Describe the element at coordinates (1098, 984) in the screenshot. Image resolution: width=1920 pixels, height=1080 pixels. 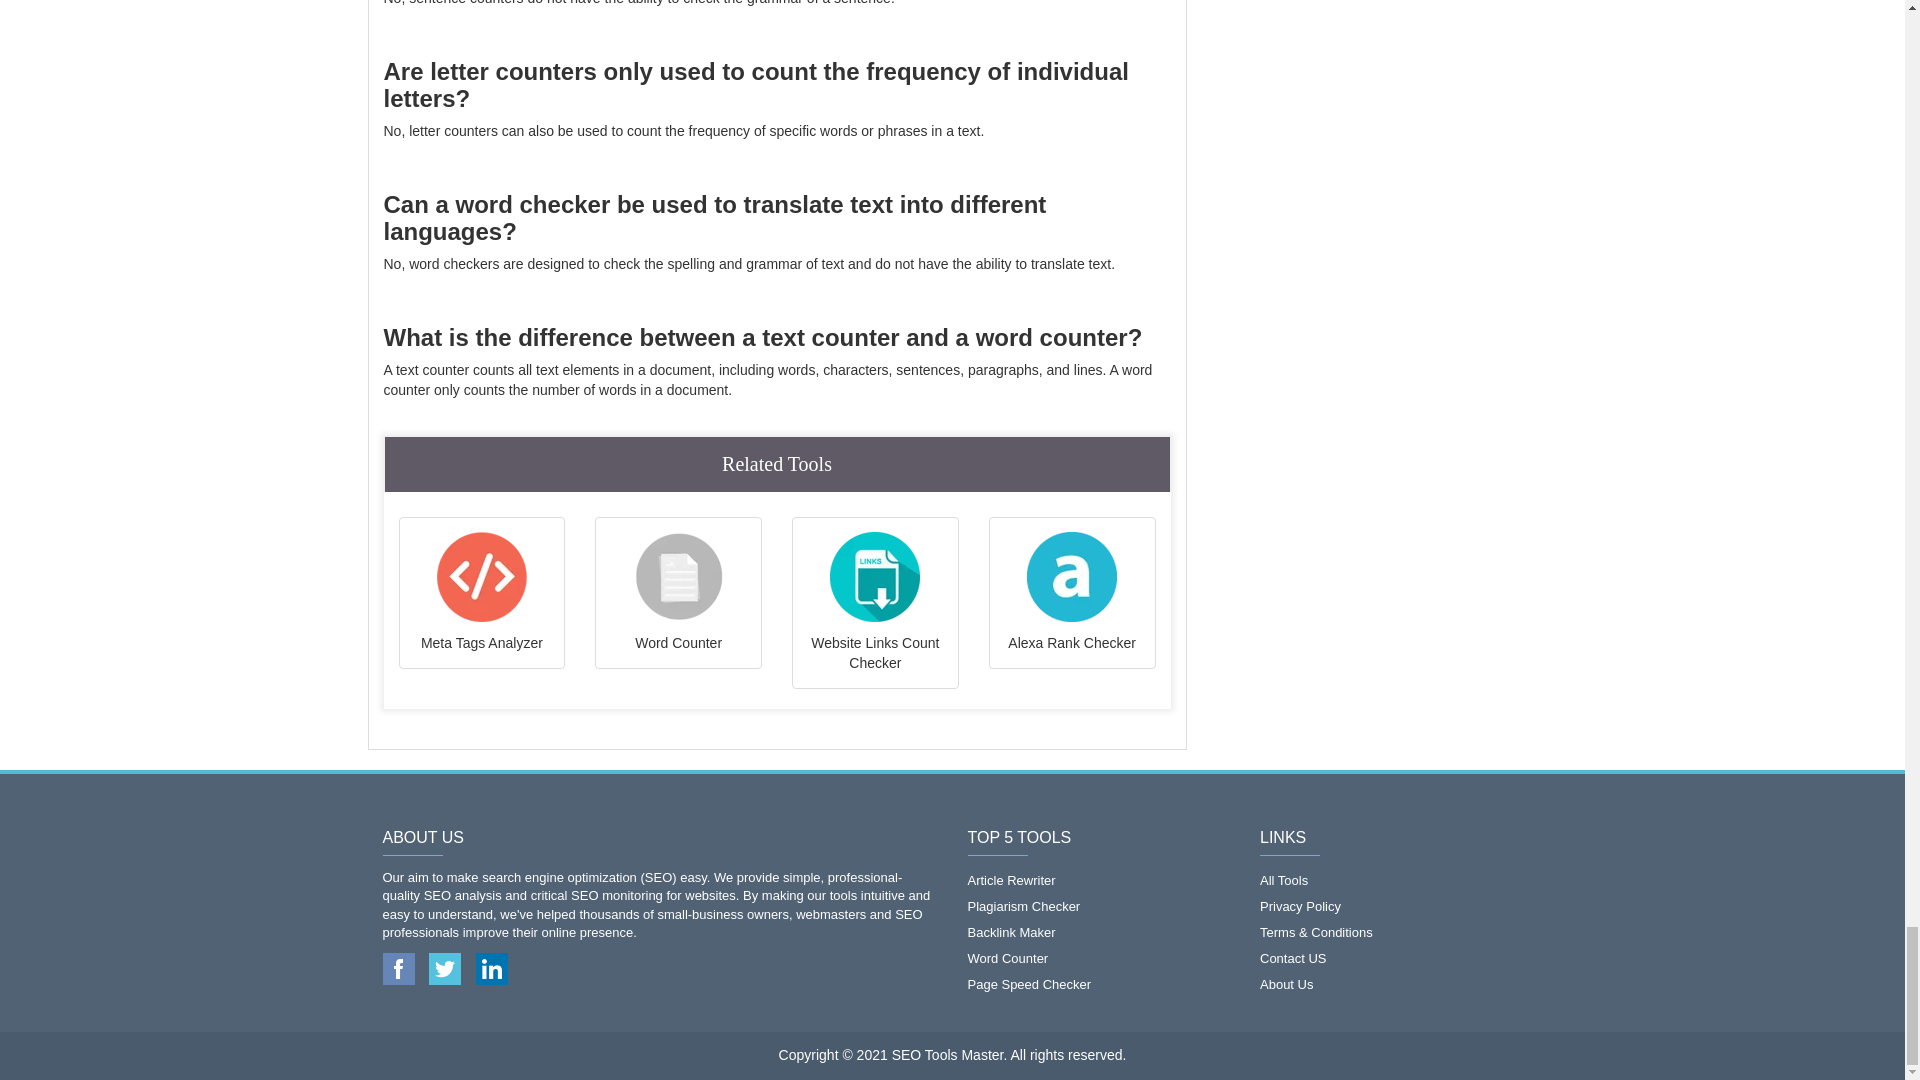
I see `Page Speed Checker` at that location.